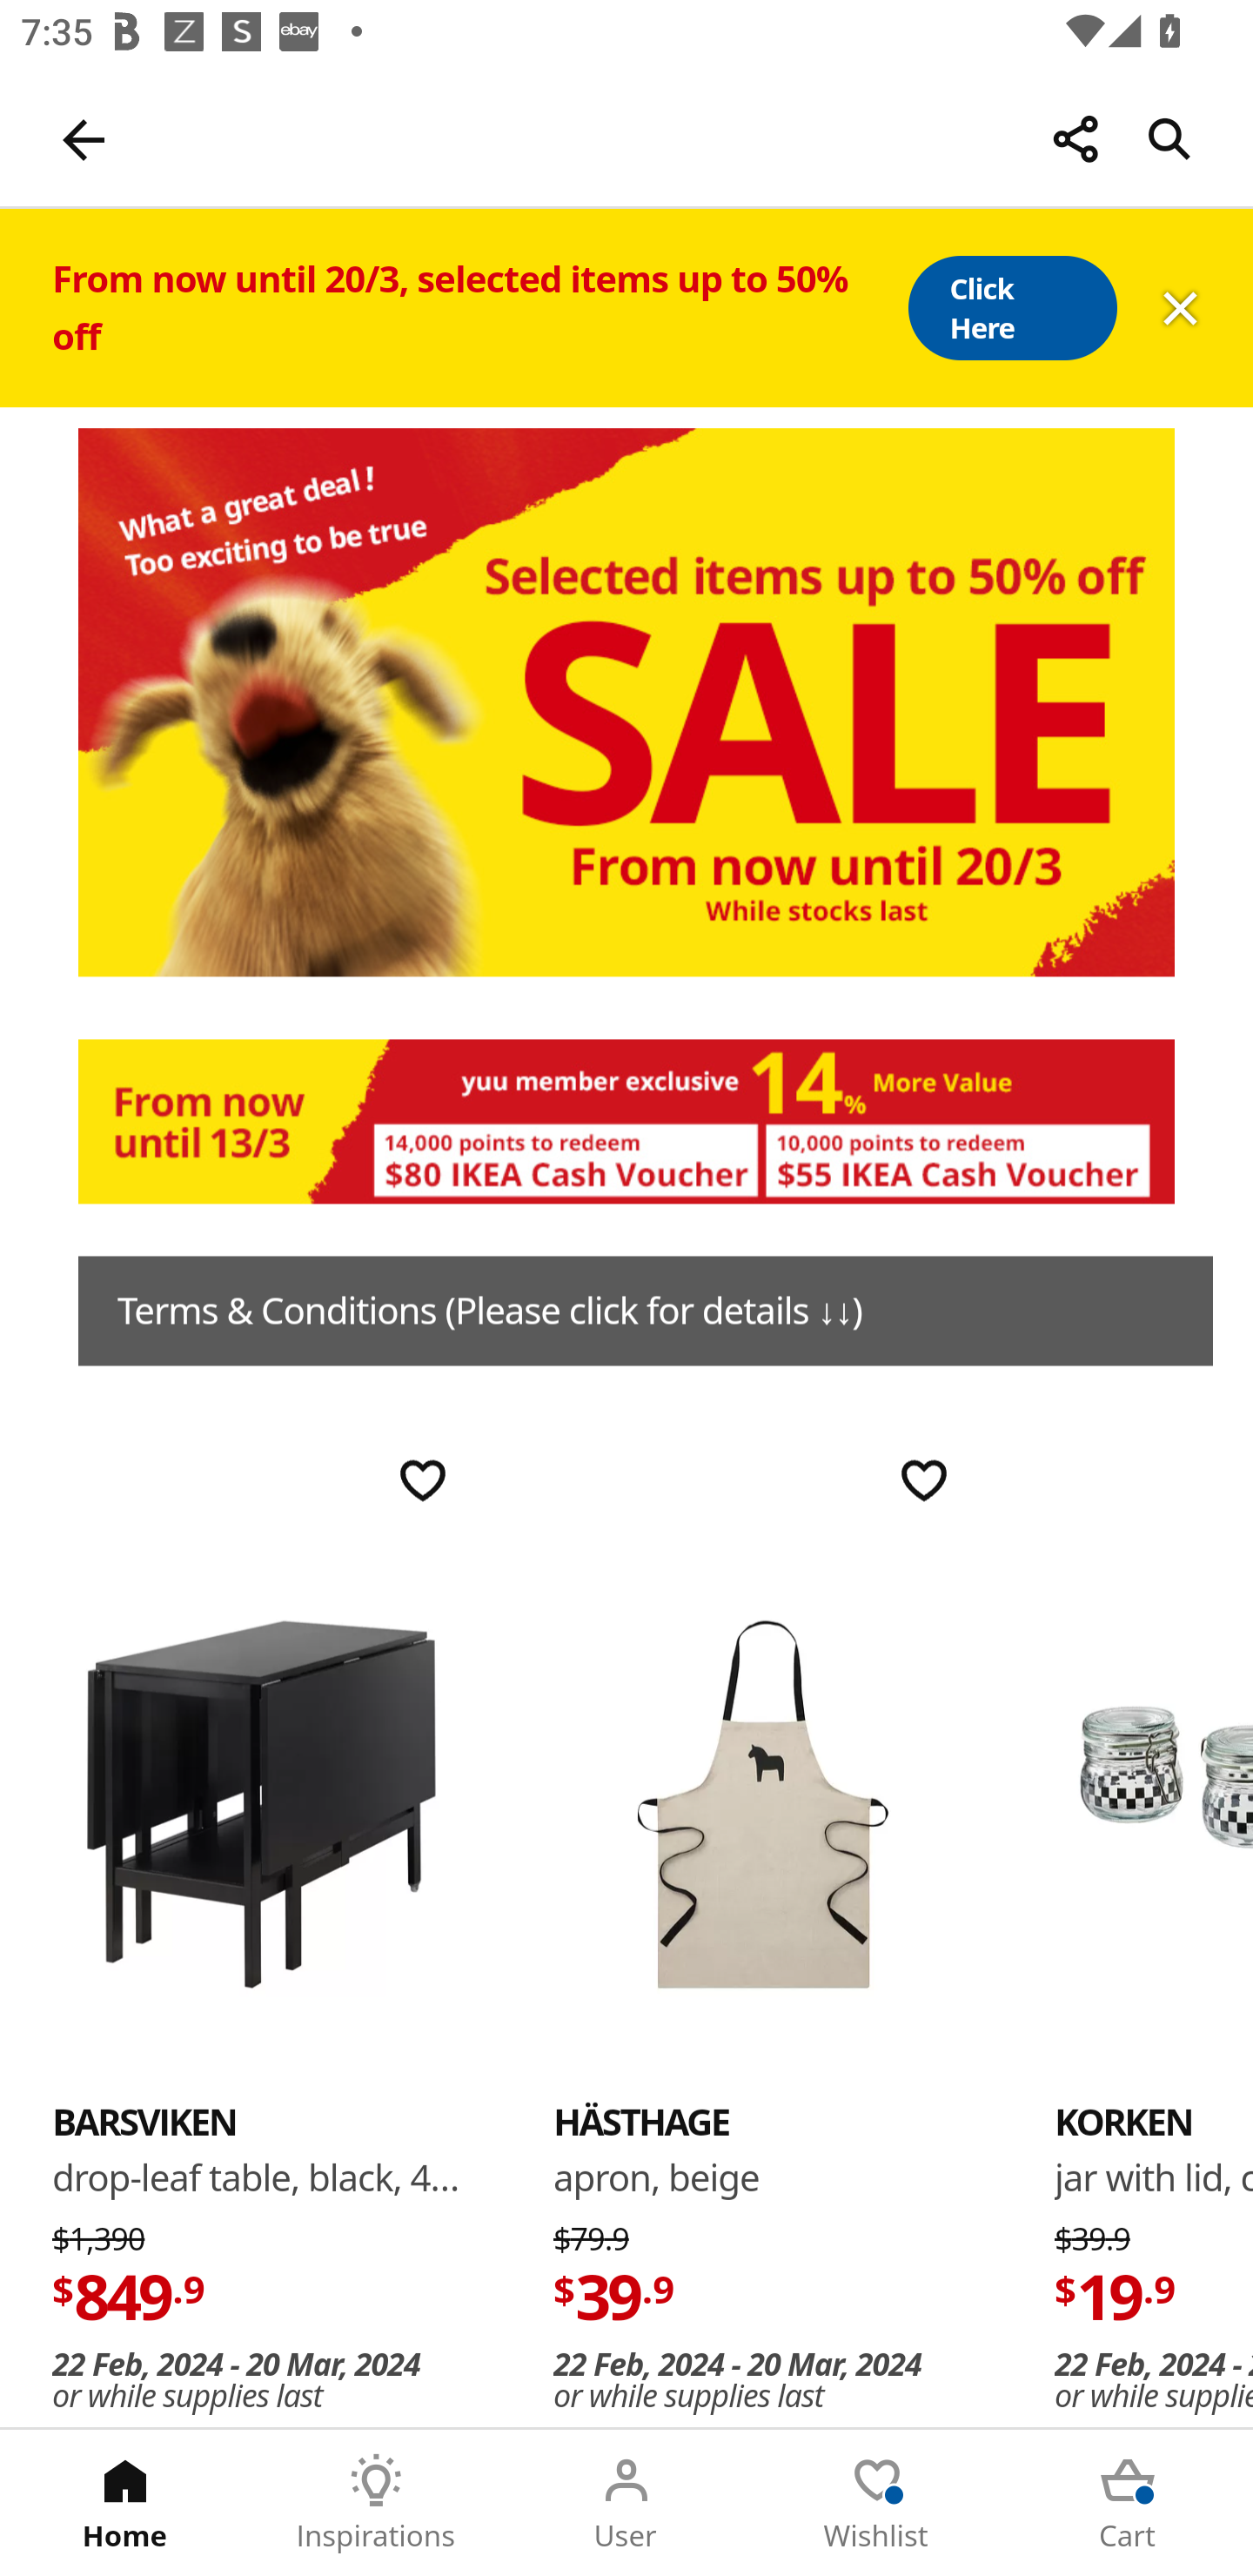 This screenshot has width=1253, height=2576. What do you see at coordinates (376, 2503) in the screenshot?
I see `Inspirations
Tab 2 of 5` at bounding box center [376, 2503].